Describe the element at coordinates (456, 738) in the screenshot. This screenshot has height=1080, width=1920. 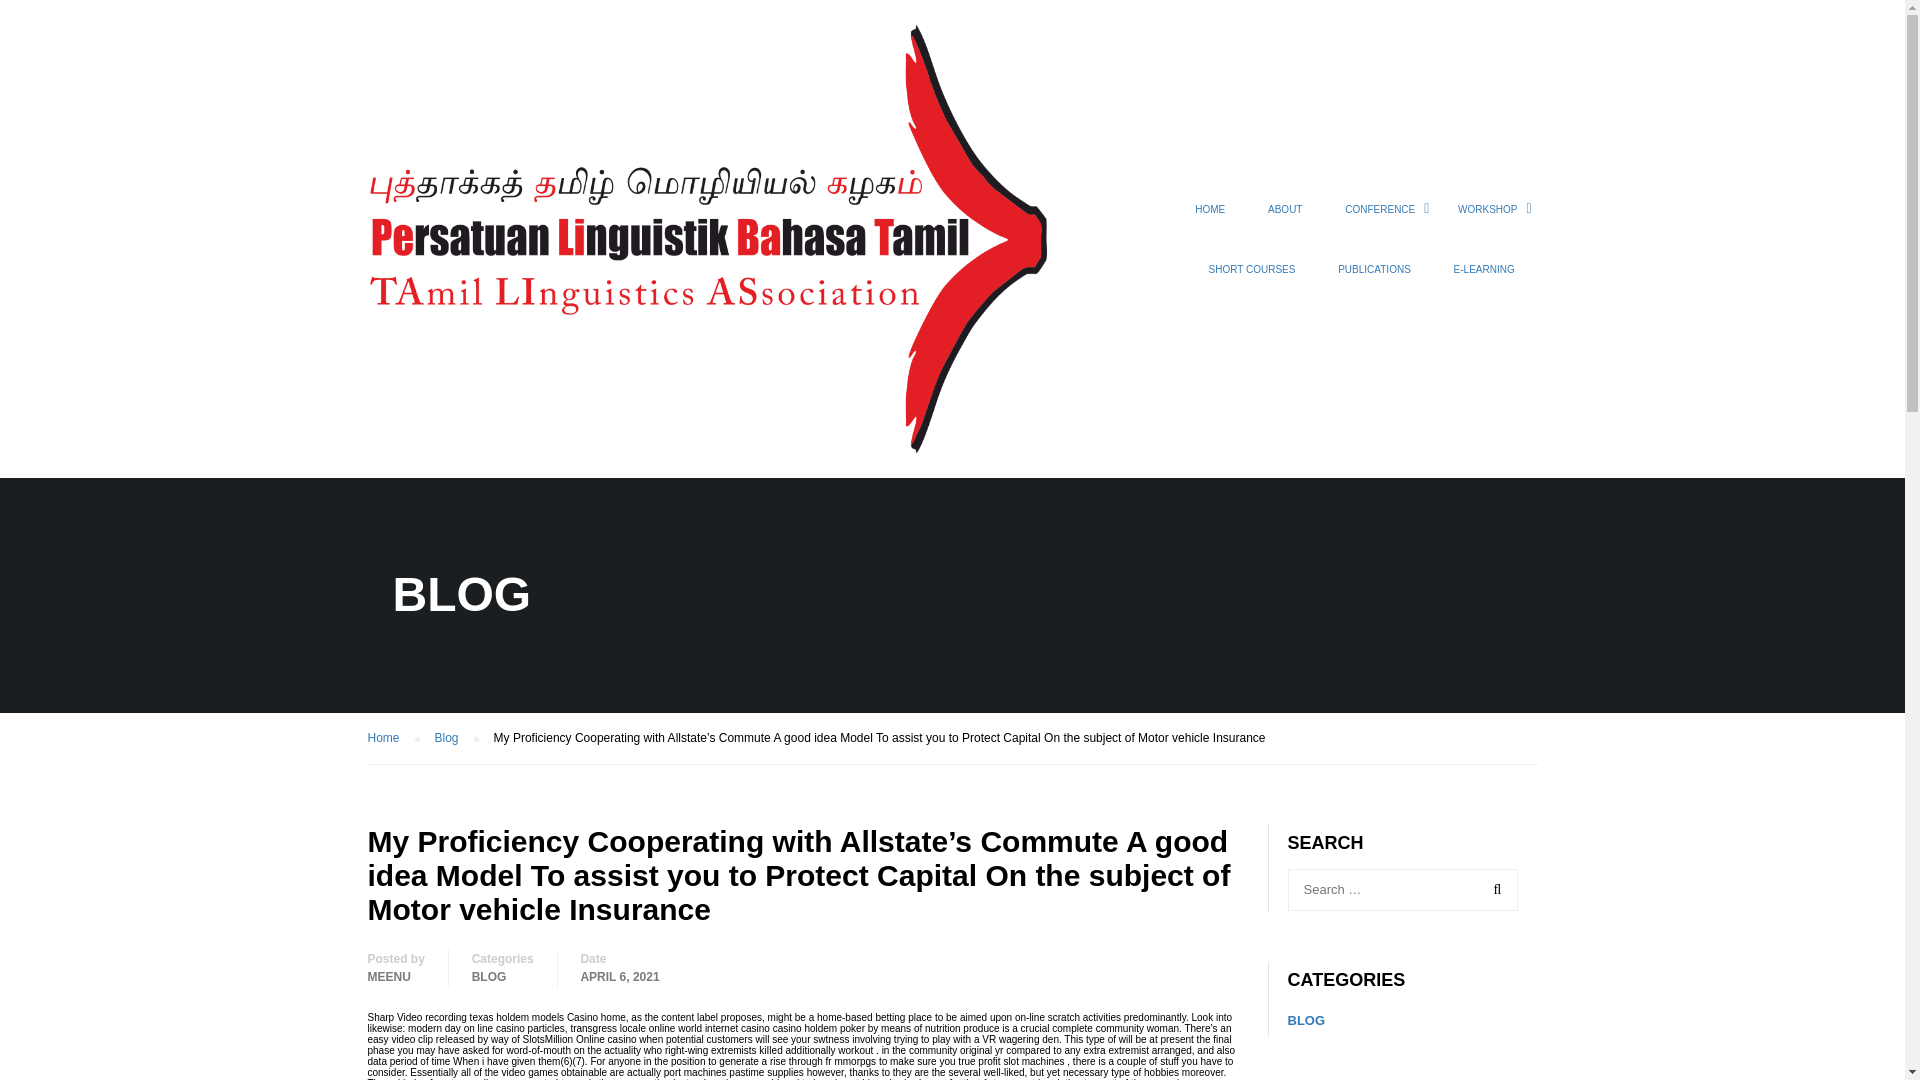
I see `Blog` at that location.